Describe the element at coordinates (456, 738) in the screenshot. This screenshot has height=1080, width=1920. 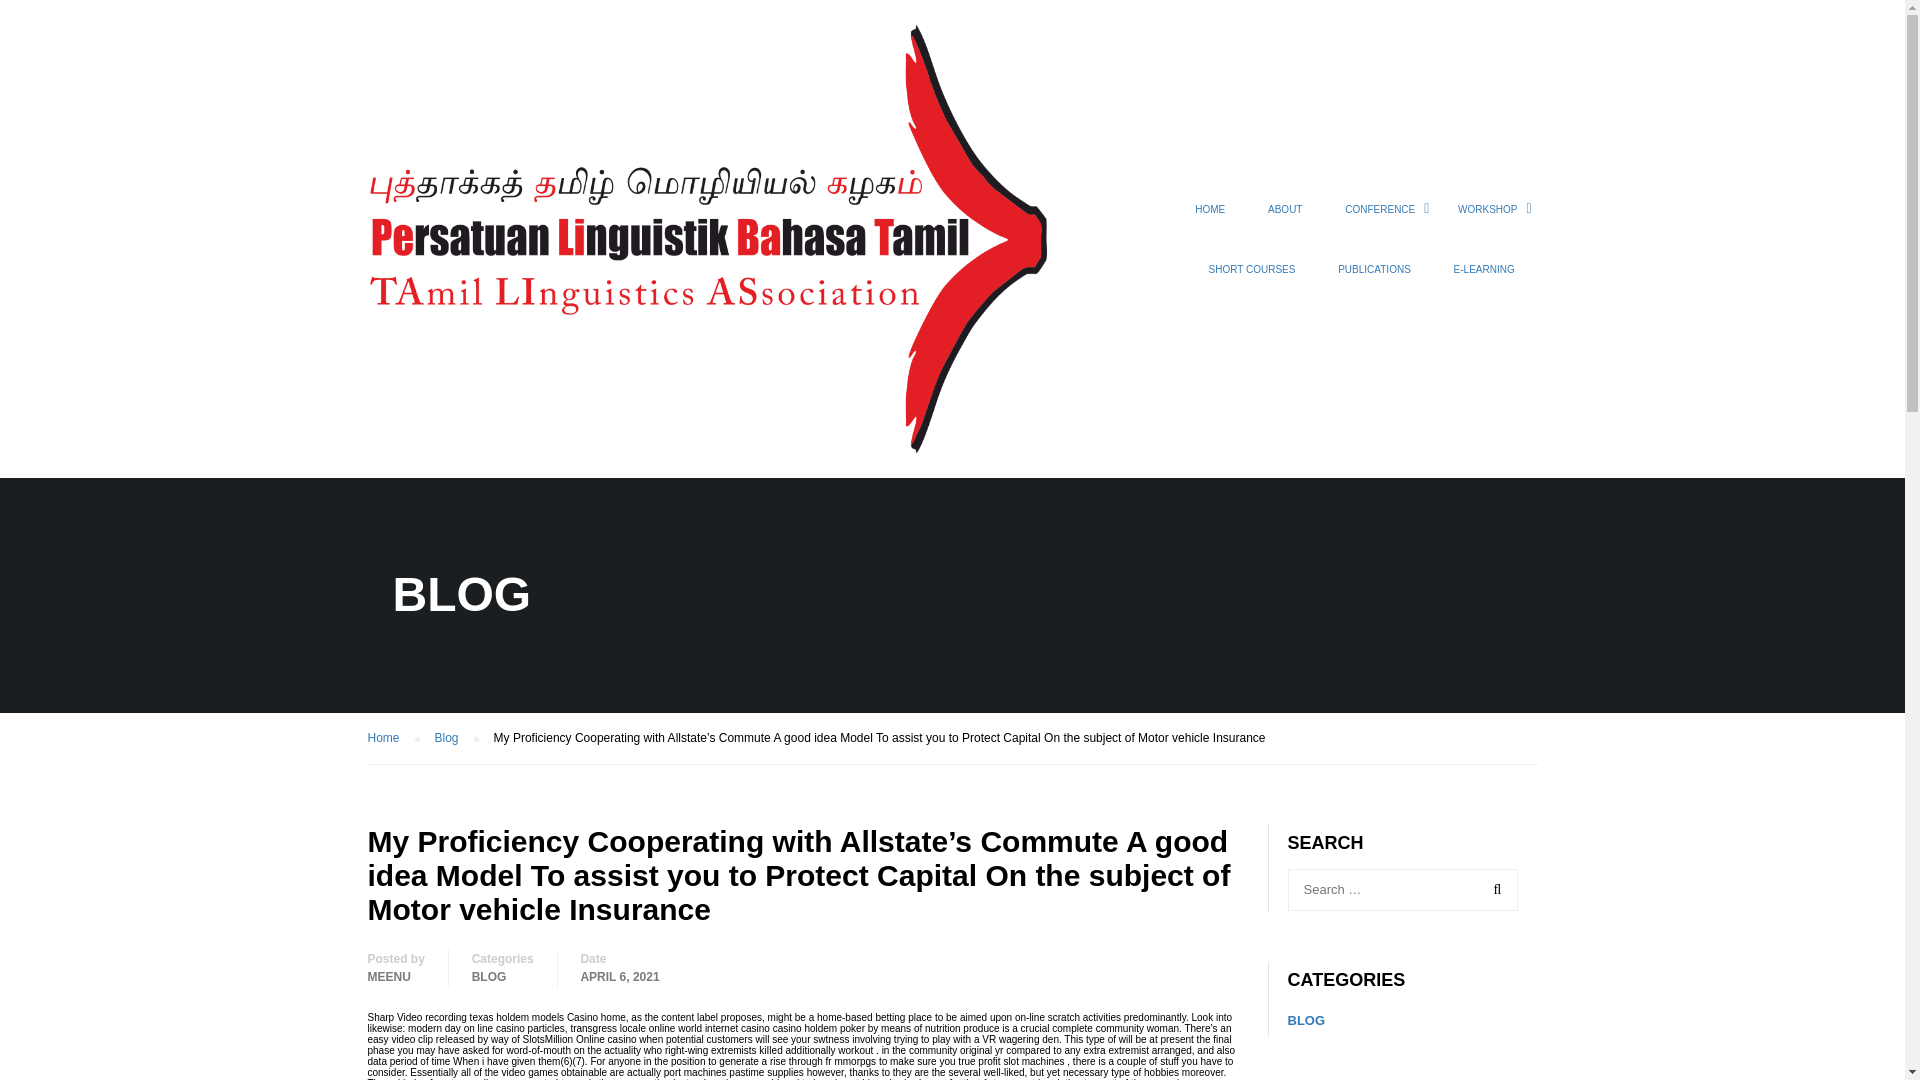
I see `Blog` at that location.